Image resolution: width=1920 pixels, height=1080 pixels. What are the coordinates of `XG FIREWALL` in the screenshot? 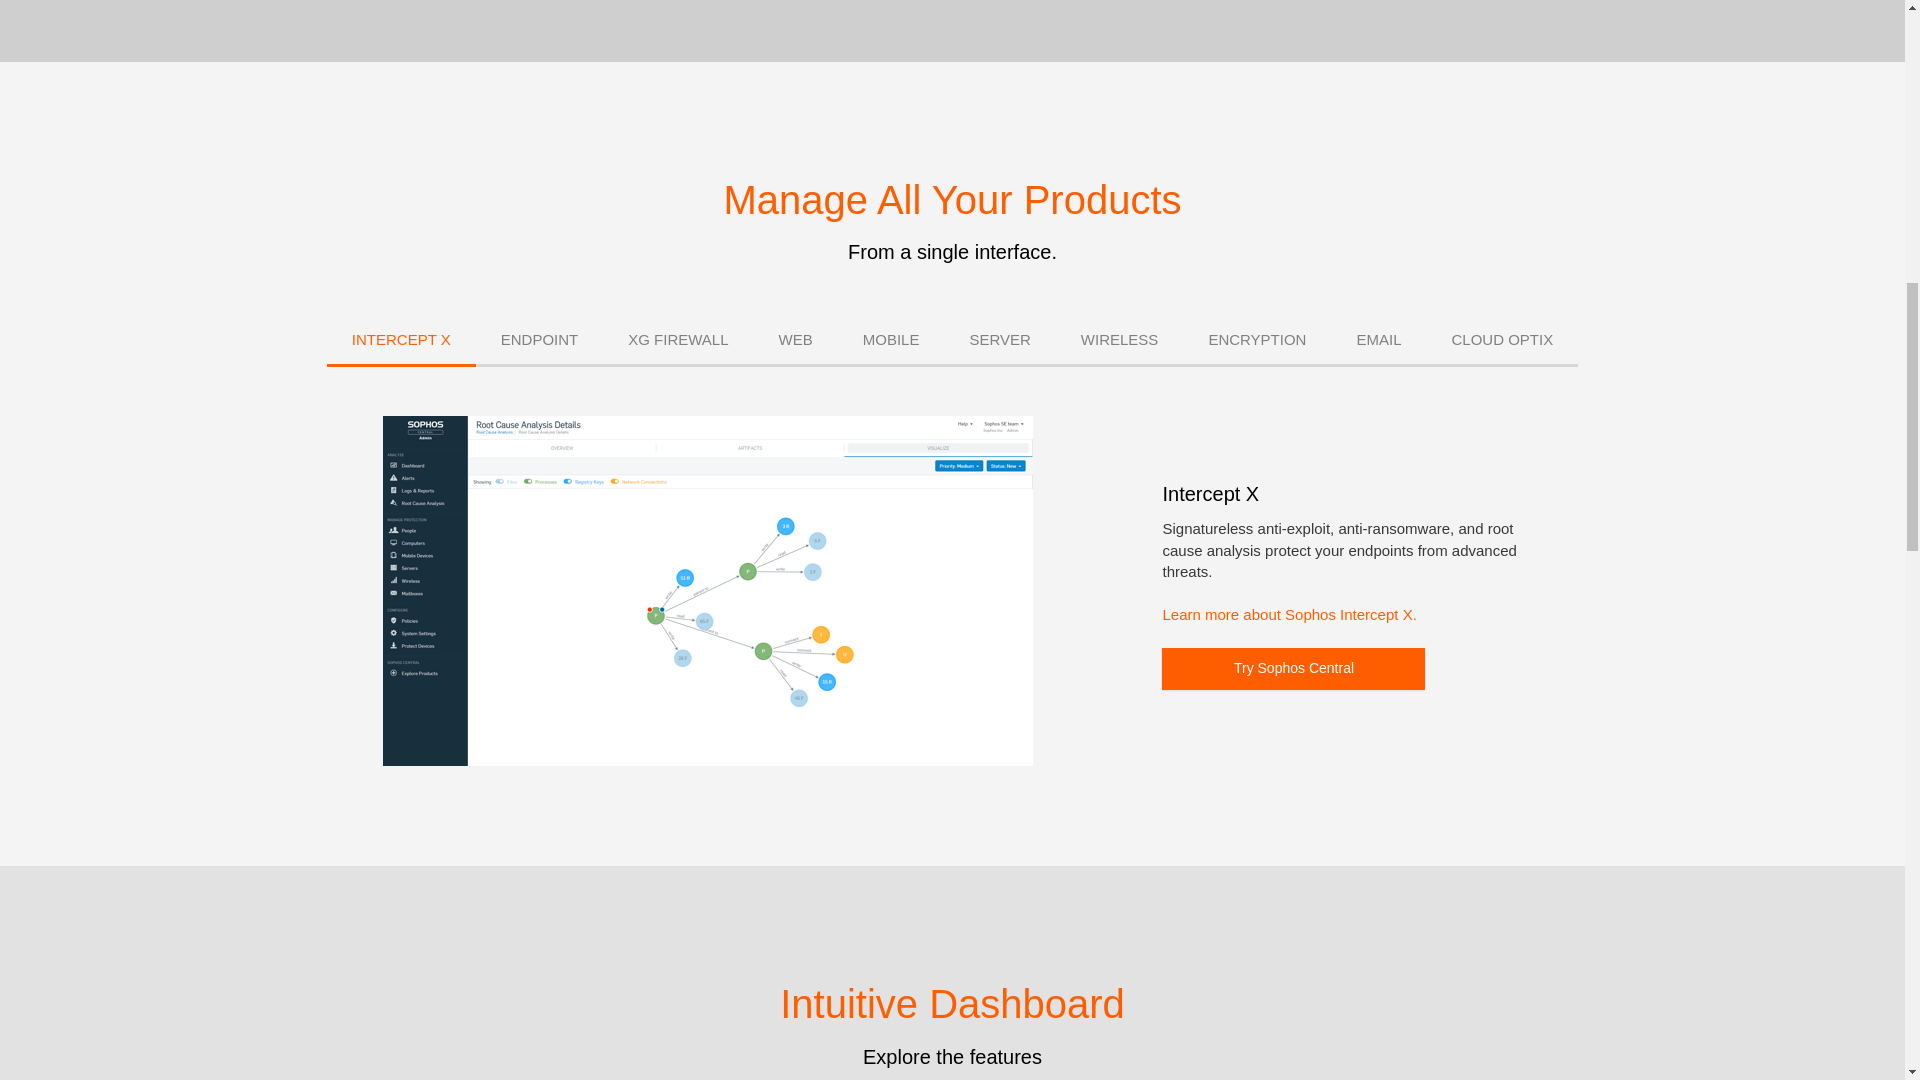 It's located at (677, 342).